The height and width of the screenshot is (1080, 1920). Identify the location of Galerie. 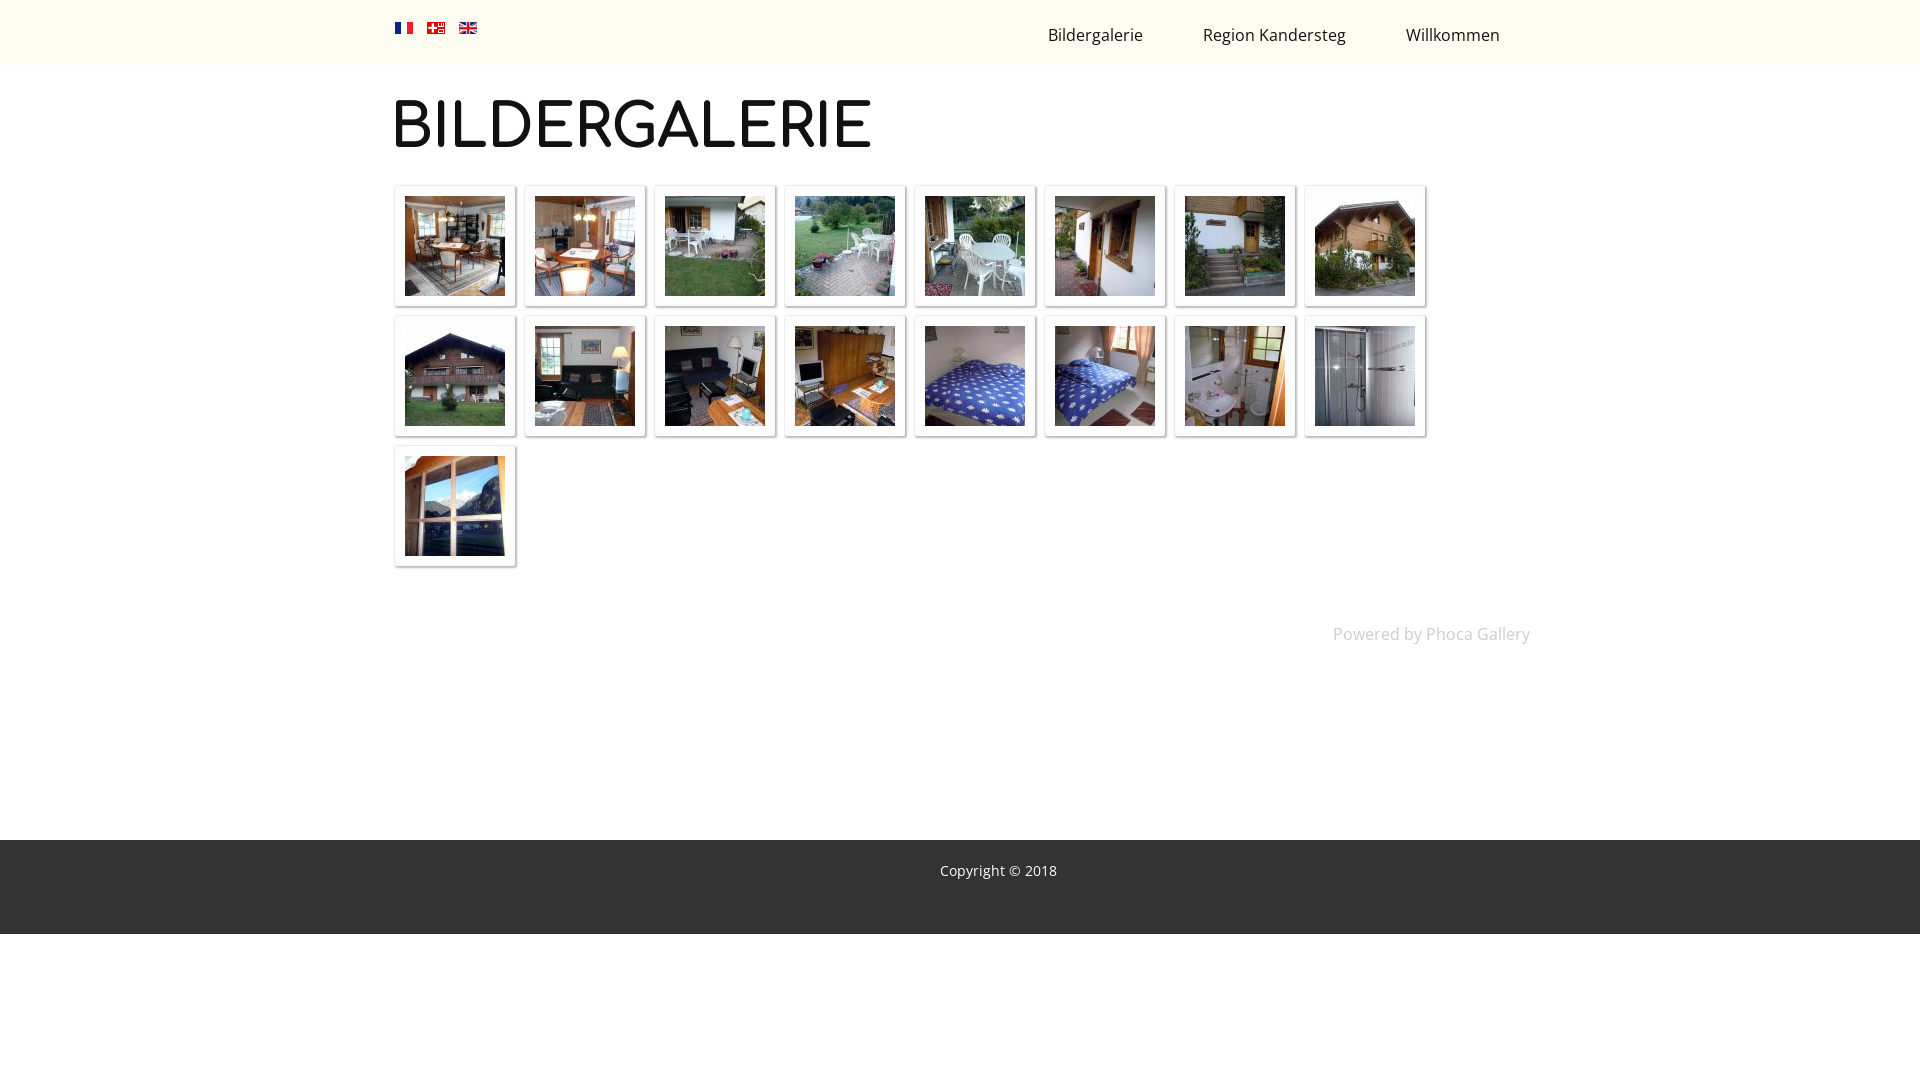
(1365, 420).